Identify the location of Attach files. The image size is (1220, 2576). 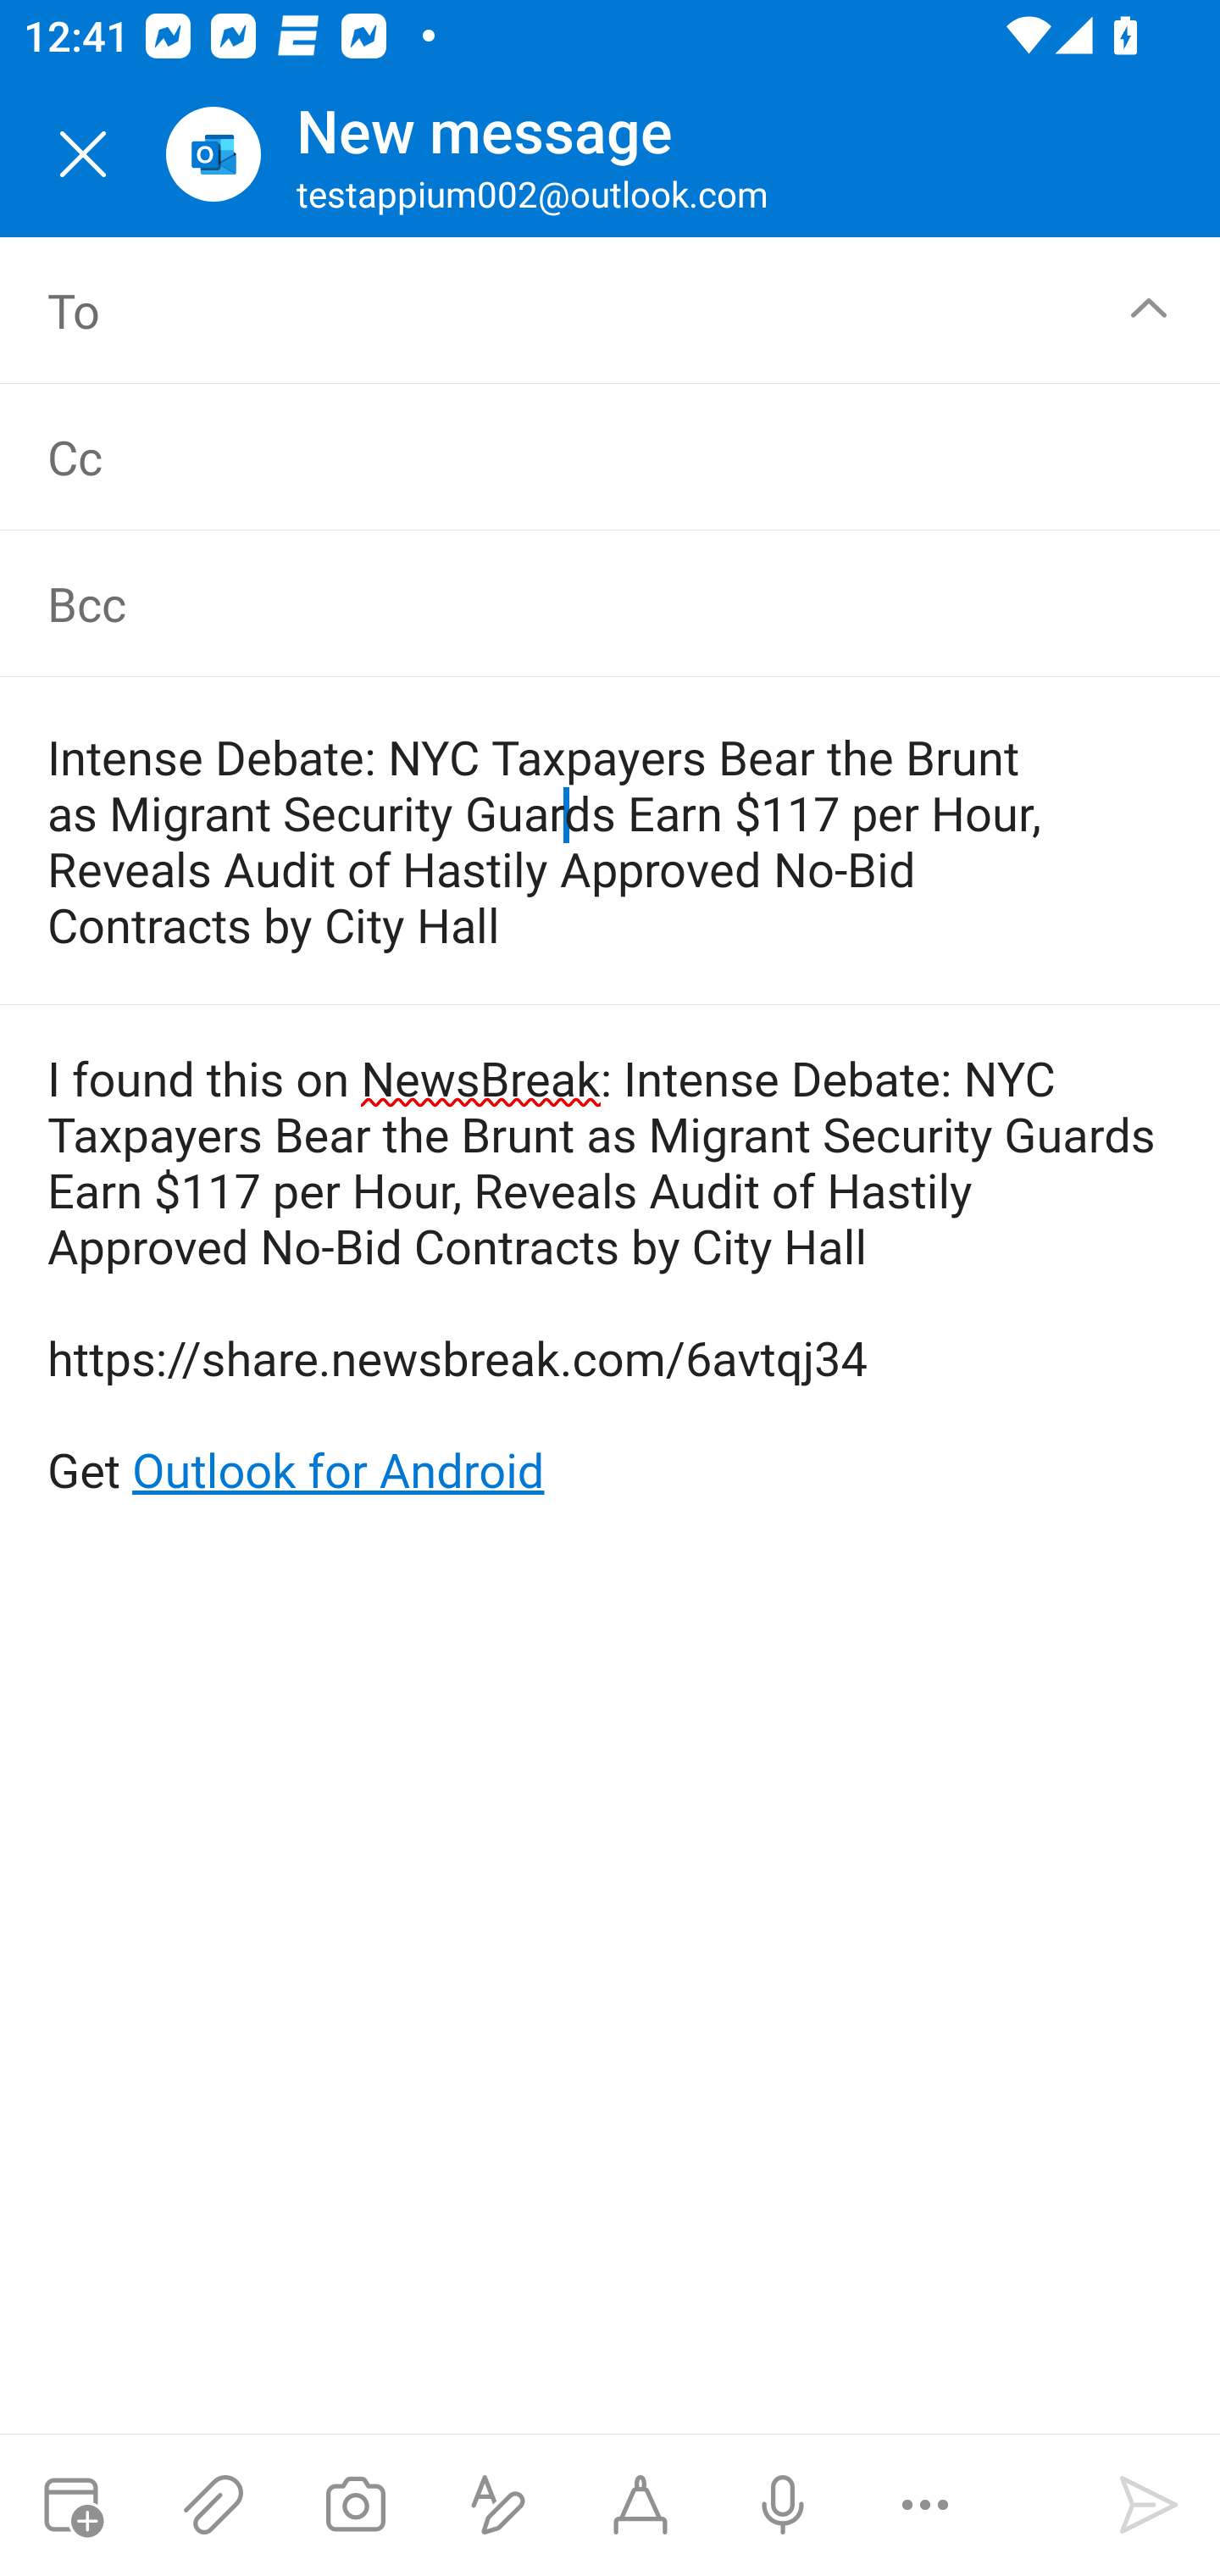
(213, 2505).